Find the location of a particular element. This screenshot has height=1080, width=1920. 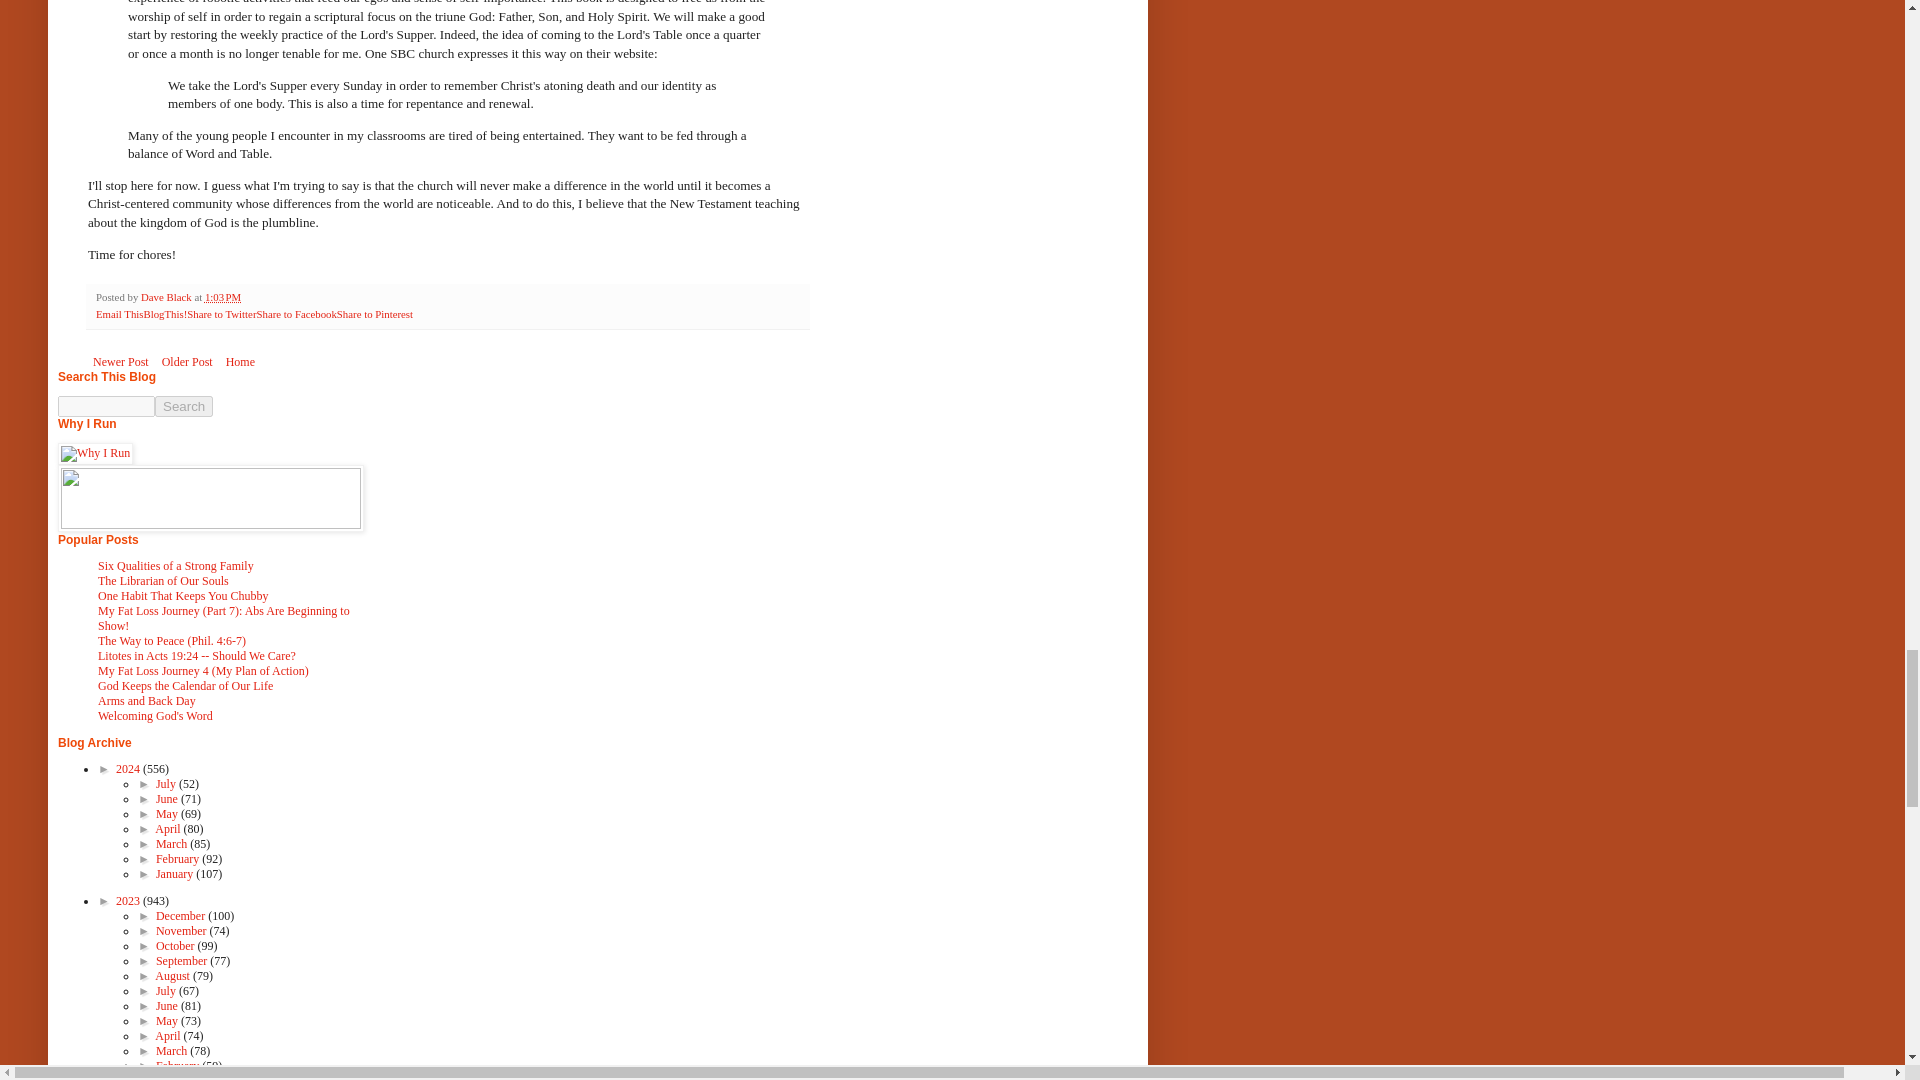

Share to Pinterest is located at coordinates (374, 313).